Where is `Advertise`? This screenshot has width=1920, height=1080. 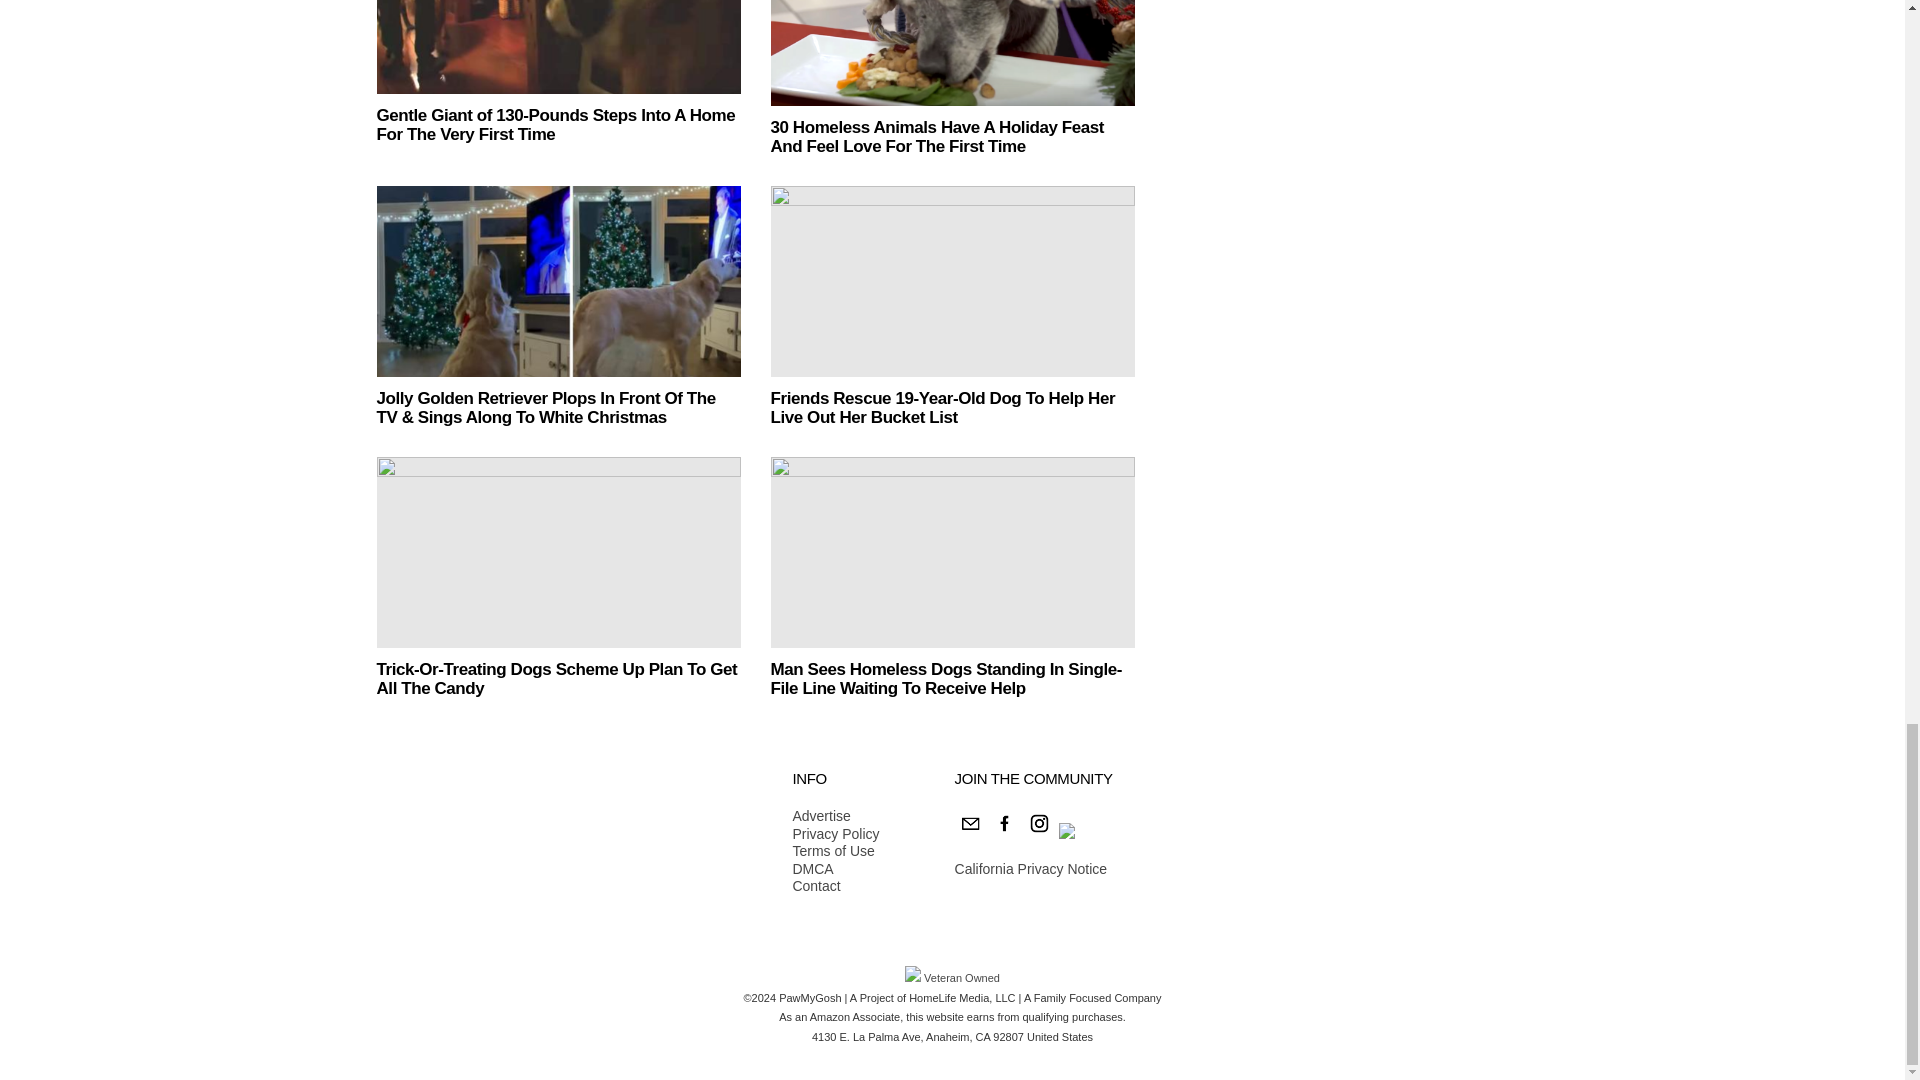 Advertise is located at coordinates (835, 816).